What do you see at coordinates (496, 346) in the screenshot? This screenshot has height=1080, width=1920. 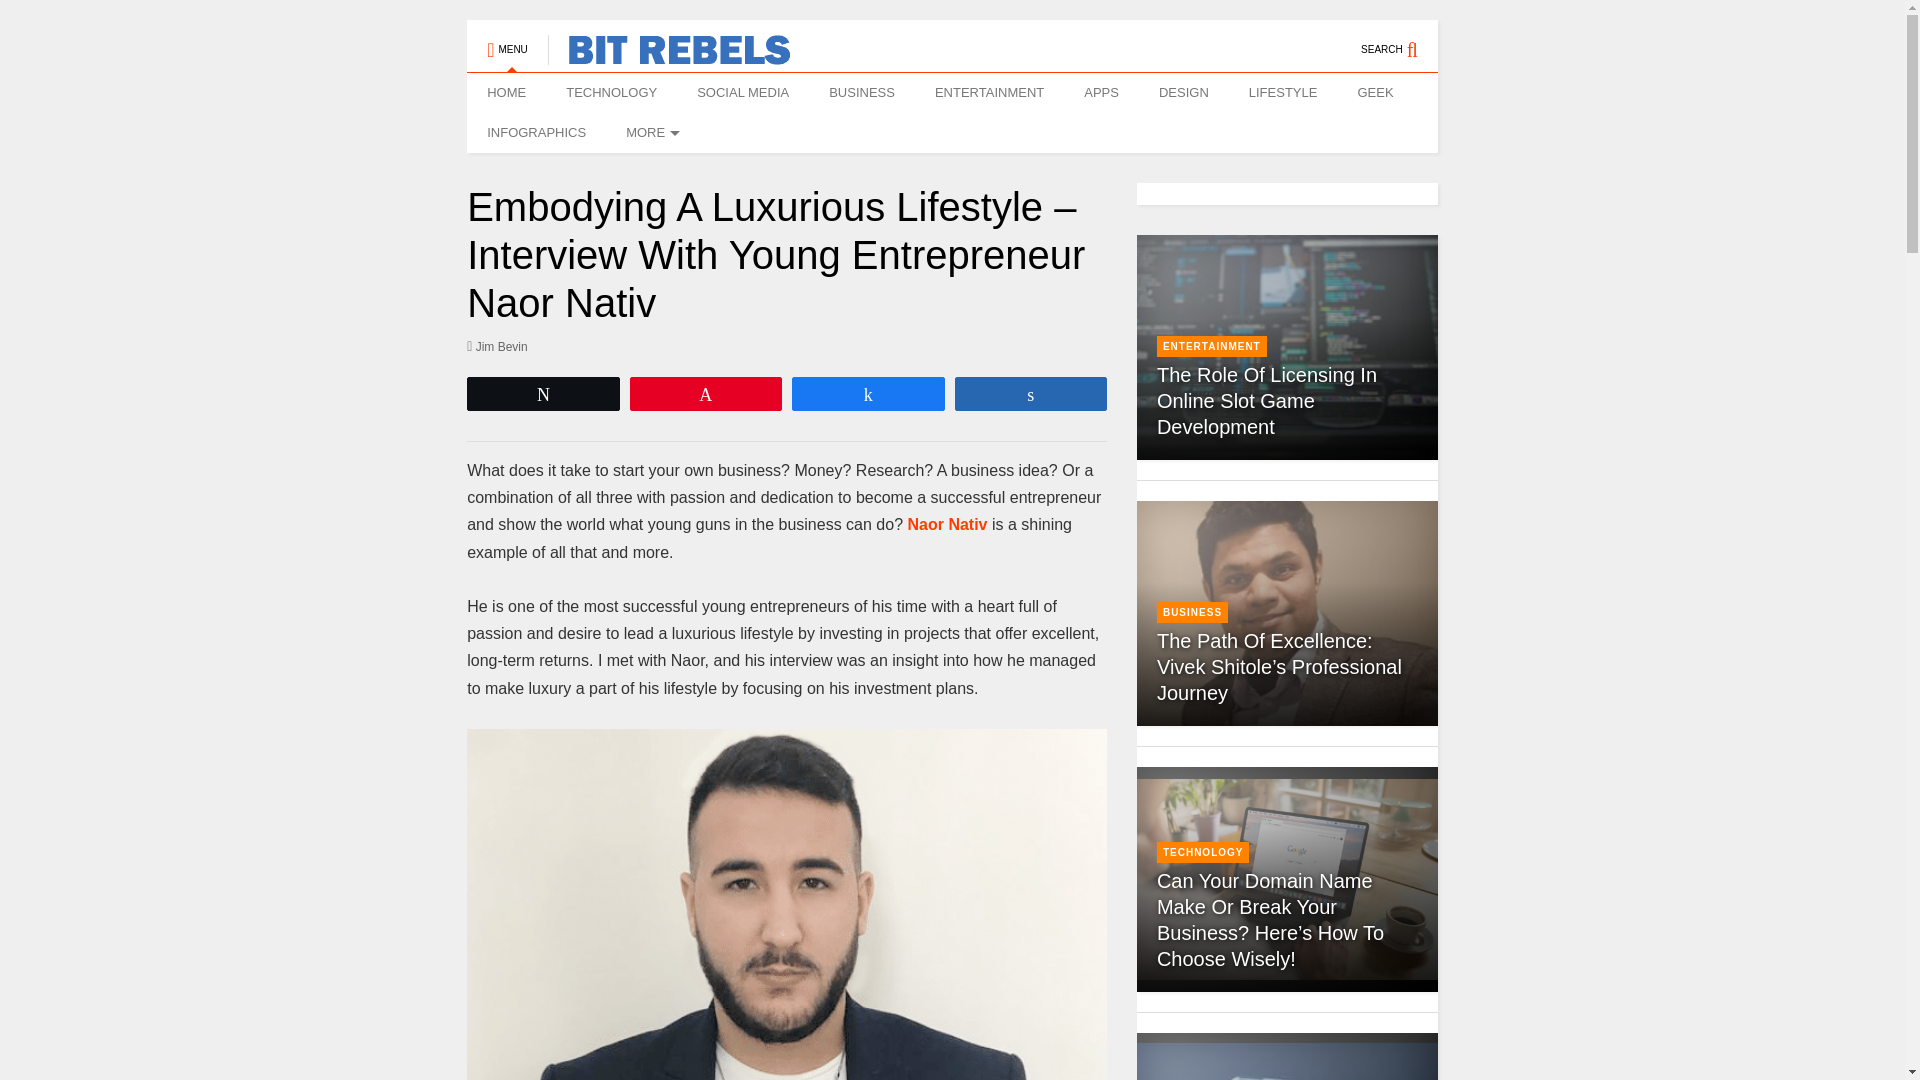 I see `Jim Bevin` at bounding box center [496, 346].